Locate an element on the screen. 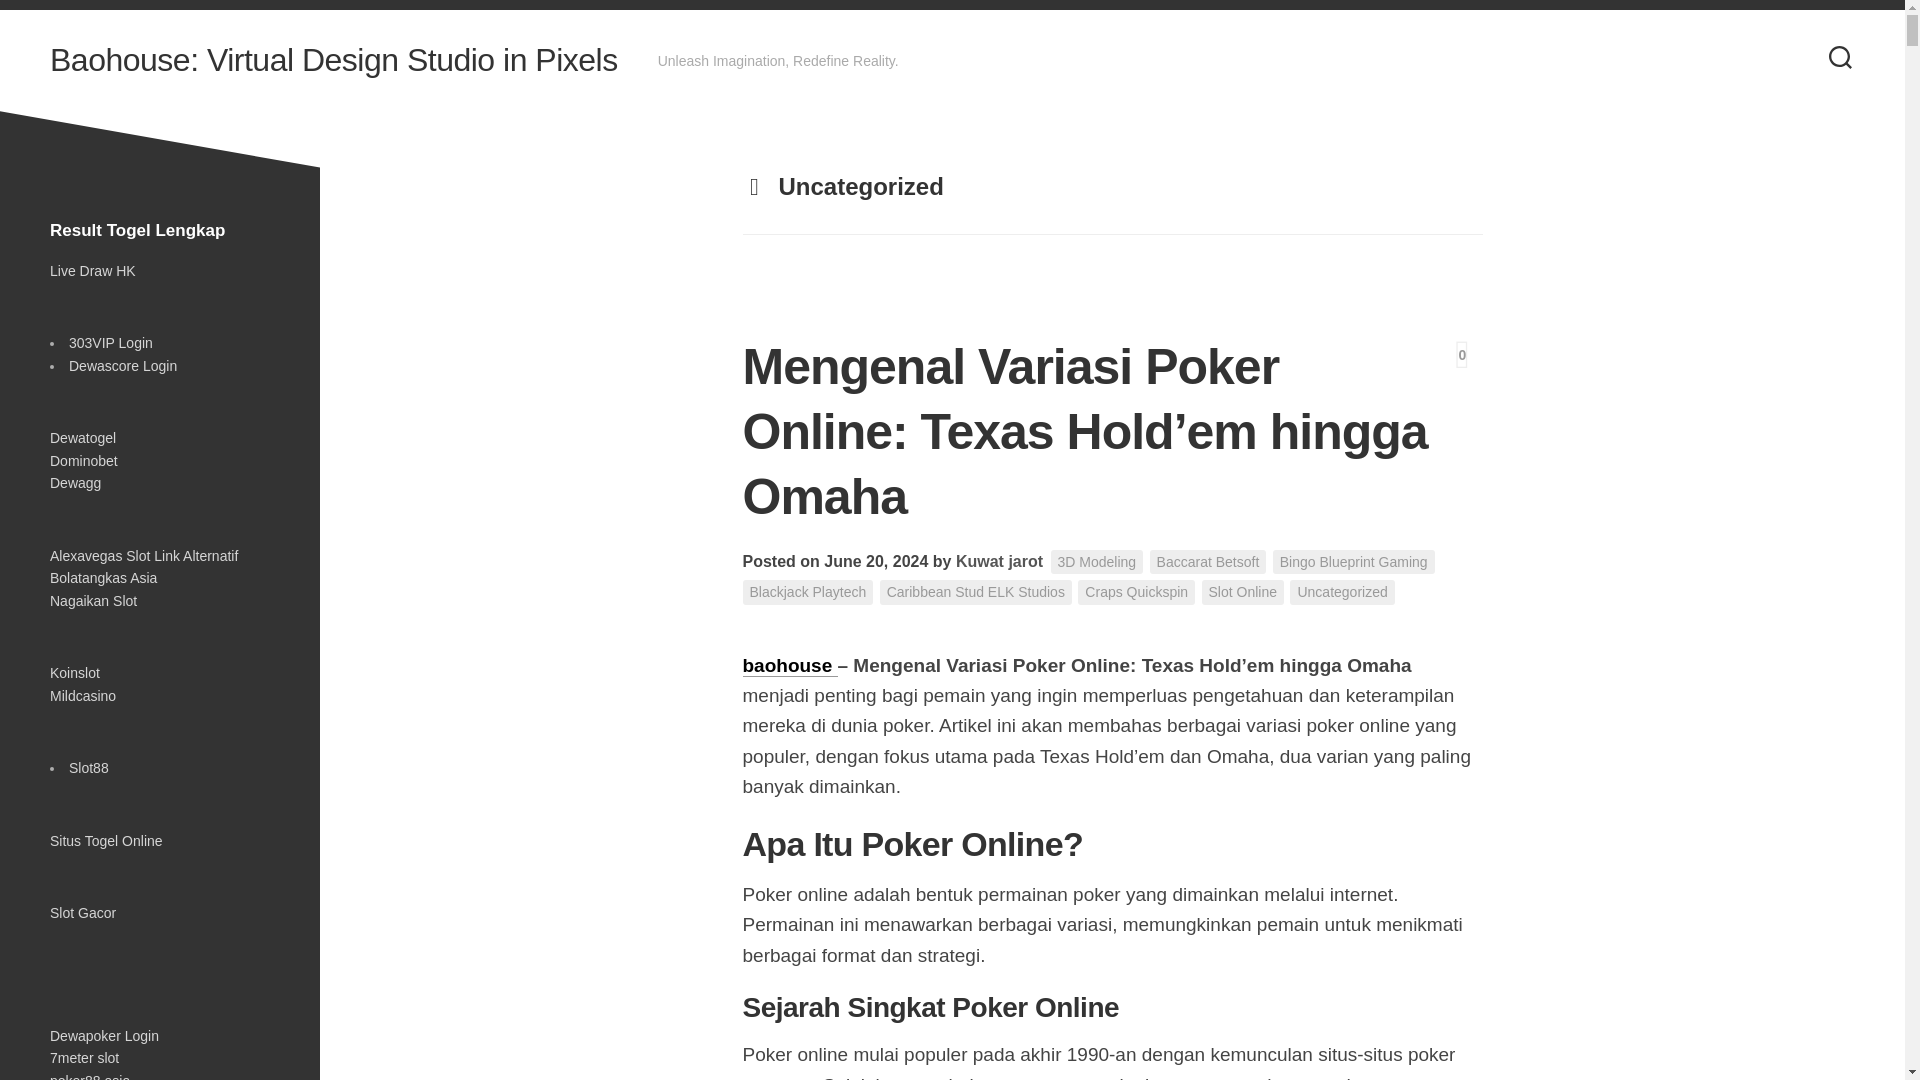  Kuwat jarot is located at coordinates (999, 561).